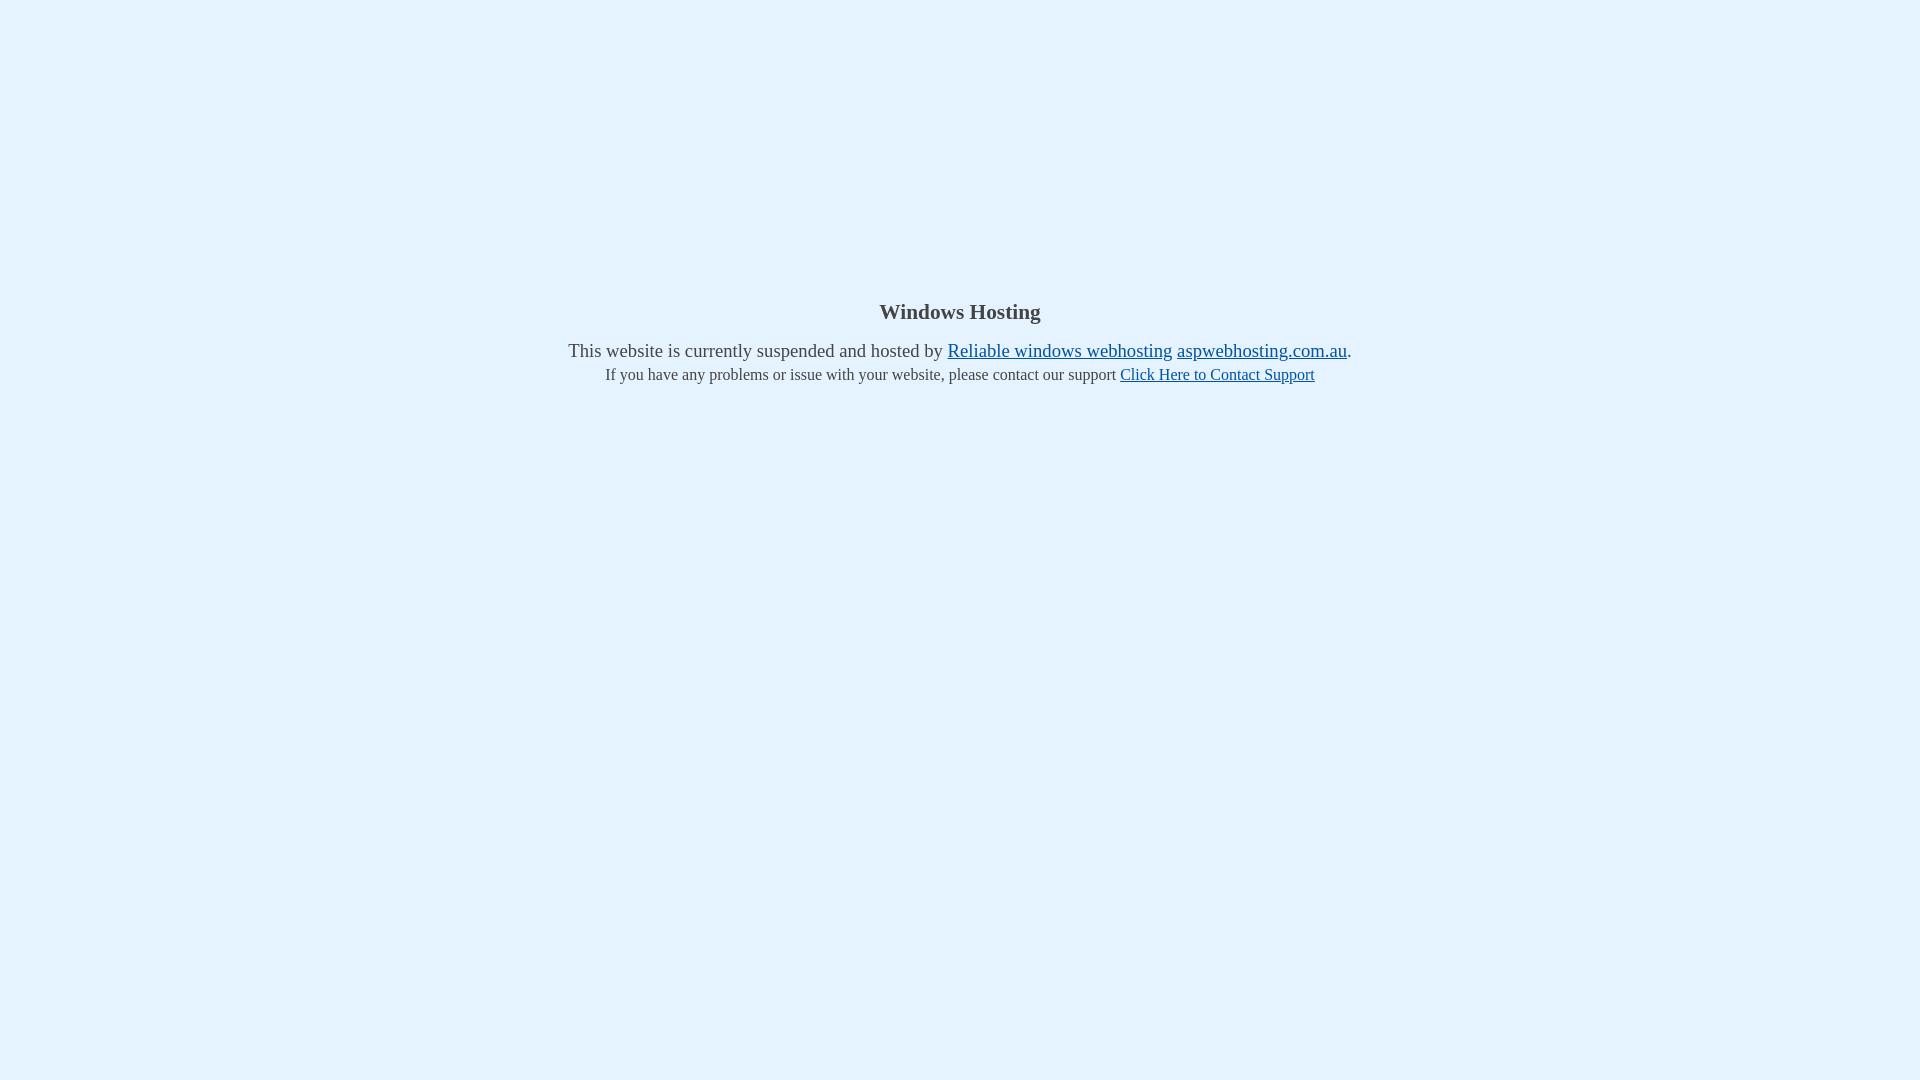 The image size is (1920, 1080). Describe the element at coordinates (1262, 350) in the screenshot. I see `aspwebhosting.com.au` at that location.